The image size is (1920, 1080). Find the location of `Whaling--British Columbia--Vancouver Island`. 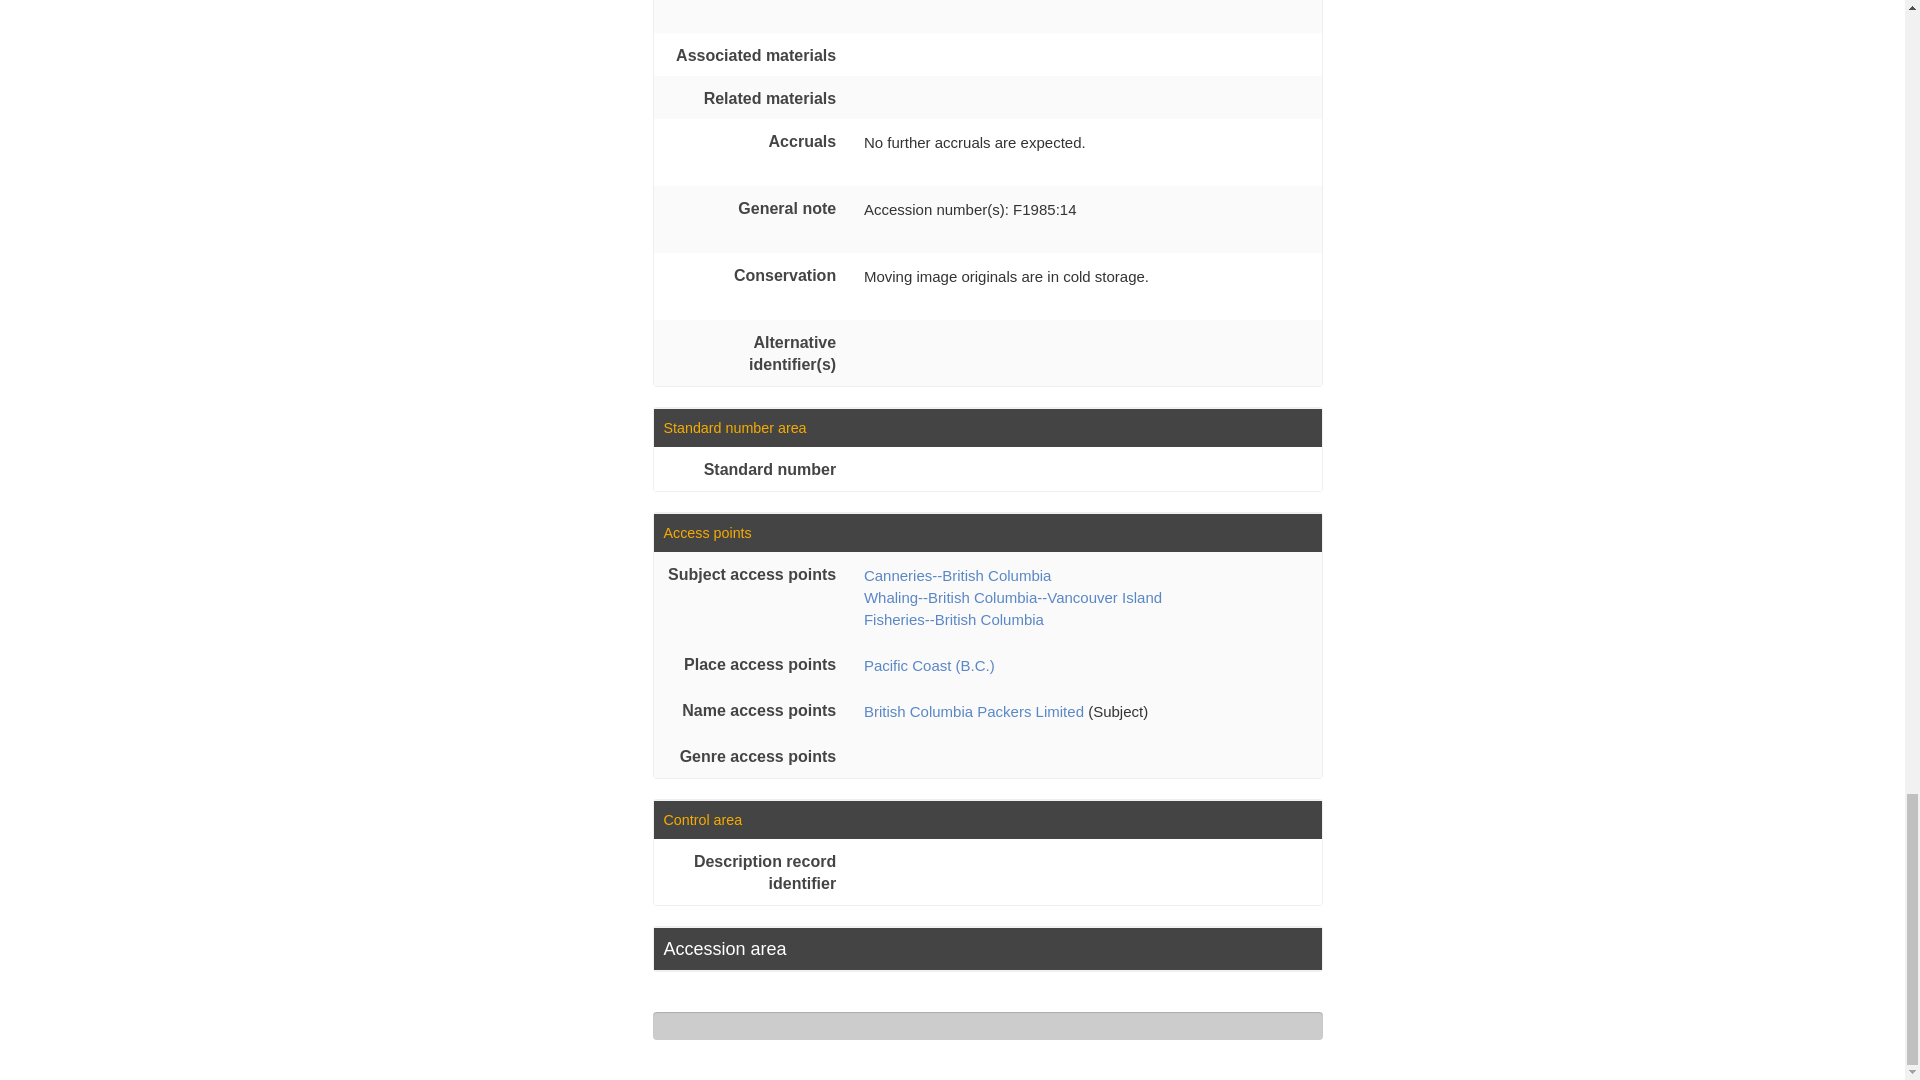

Whaling--British Columbia--Vancouver Island is located at coordinates (1012, 596).